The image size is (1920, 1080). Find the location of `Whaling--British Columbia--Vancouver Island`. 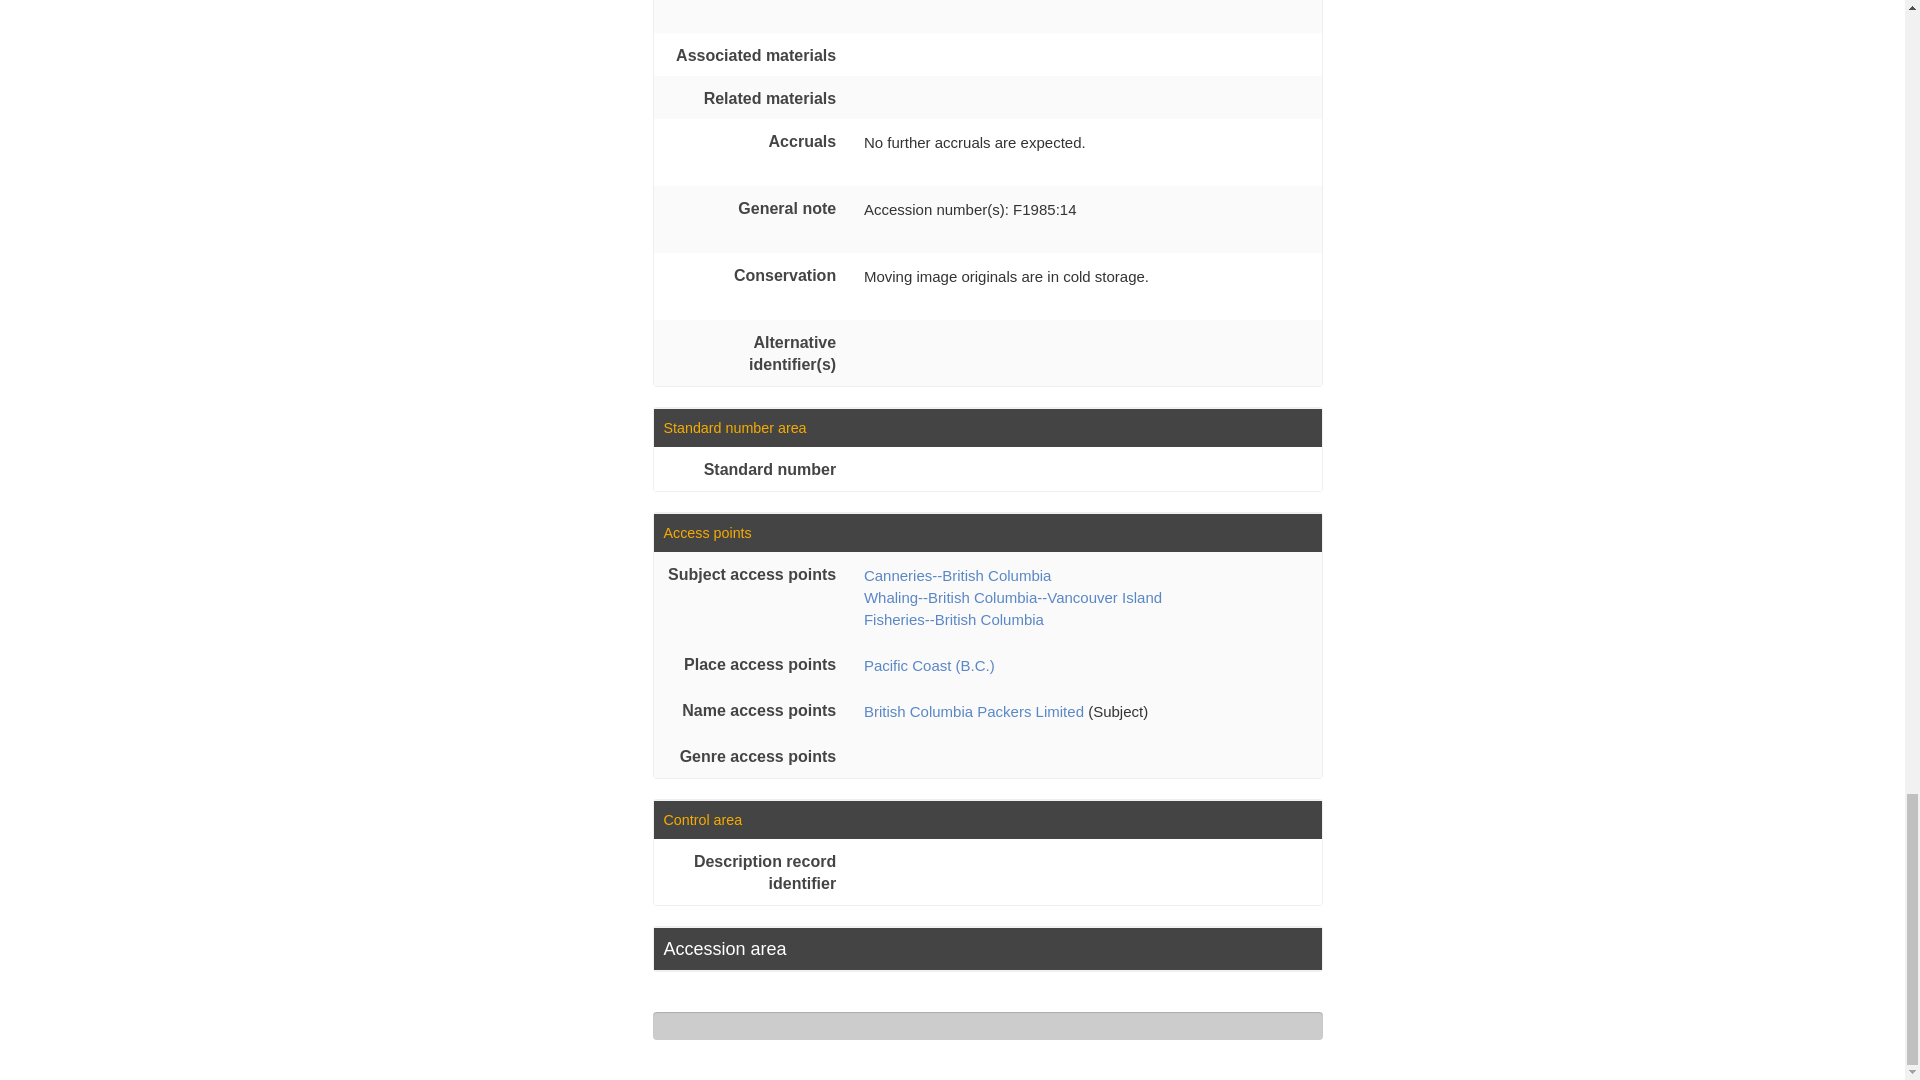

Whaling--British Columbia--Vancouver Island is located at coordinates (1012, 596).